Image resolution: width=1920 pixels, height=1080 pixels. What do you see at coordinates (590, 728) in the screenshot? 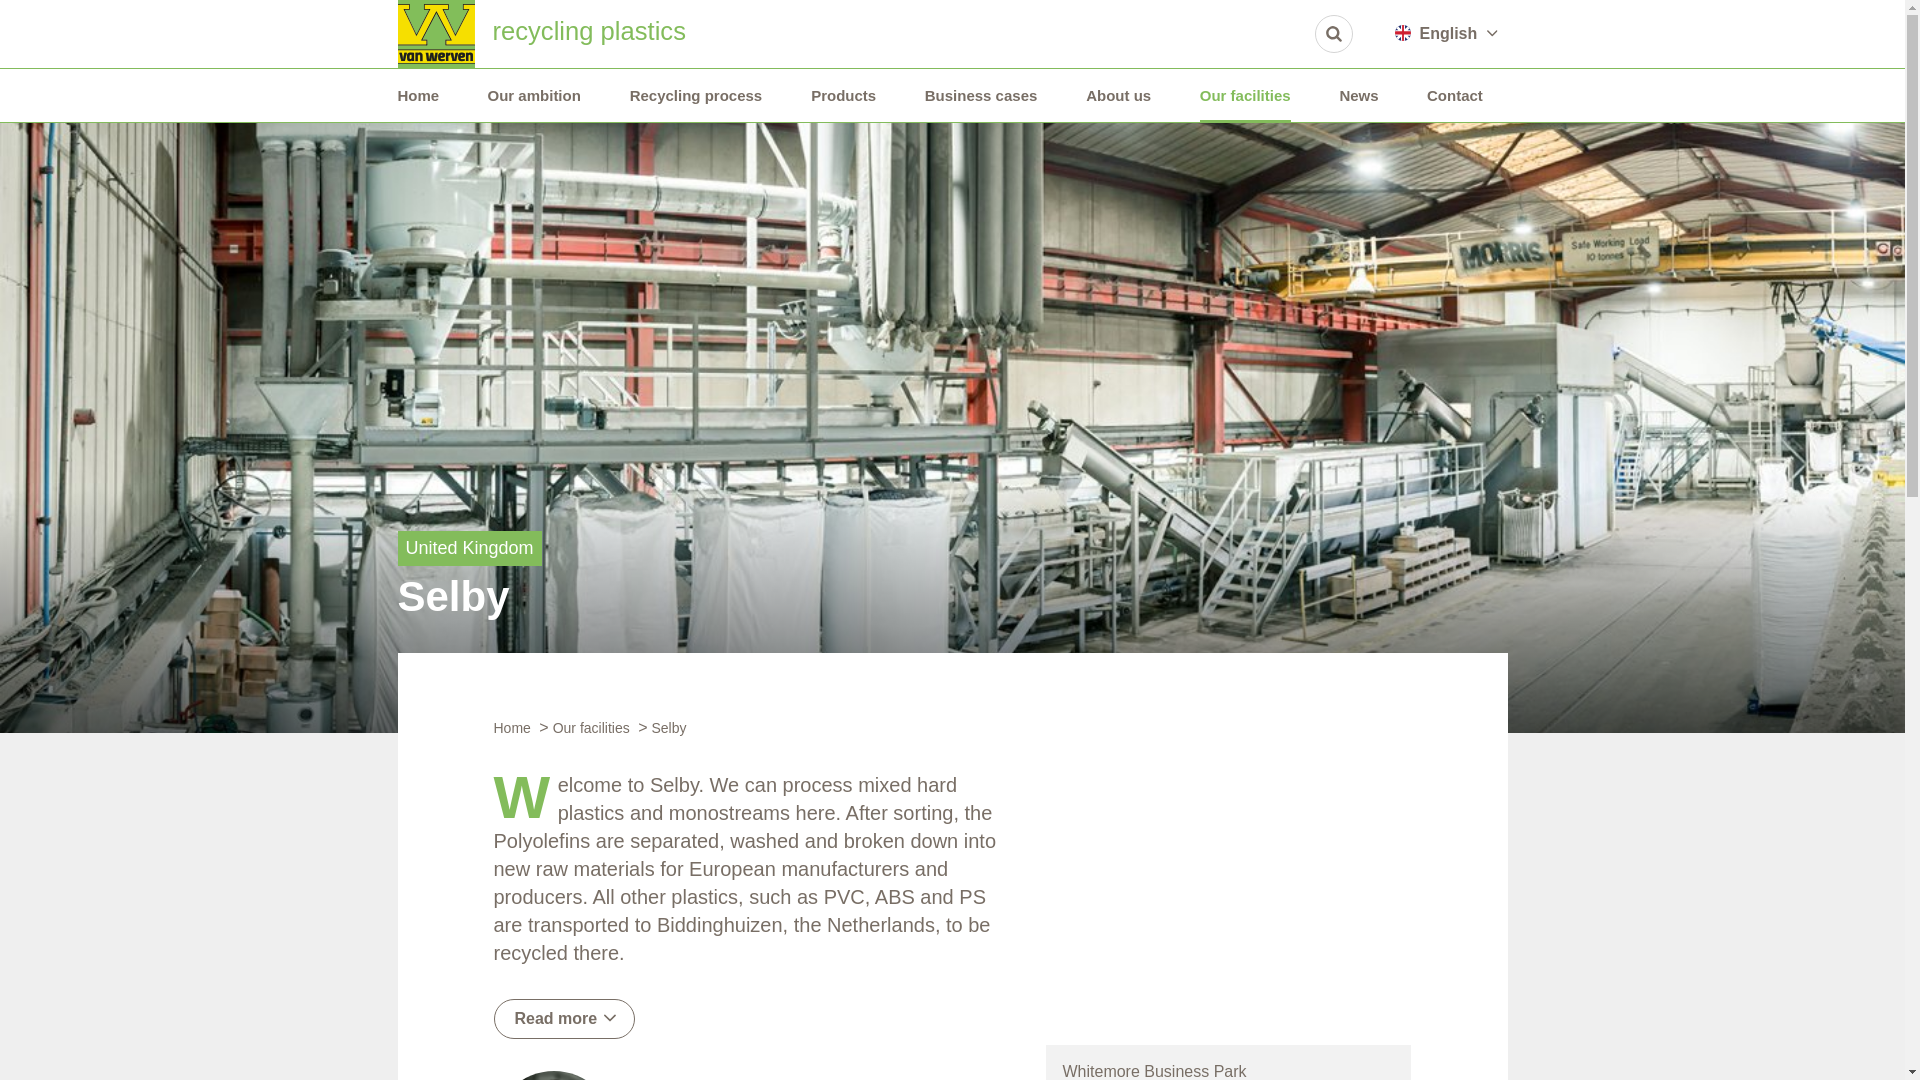
I see `Our facilities` at bounding box center [590, 728].